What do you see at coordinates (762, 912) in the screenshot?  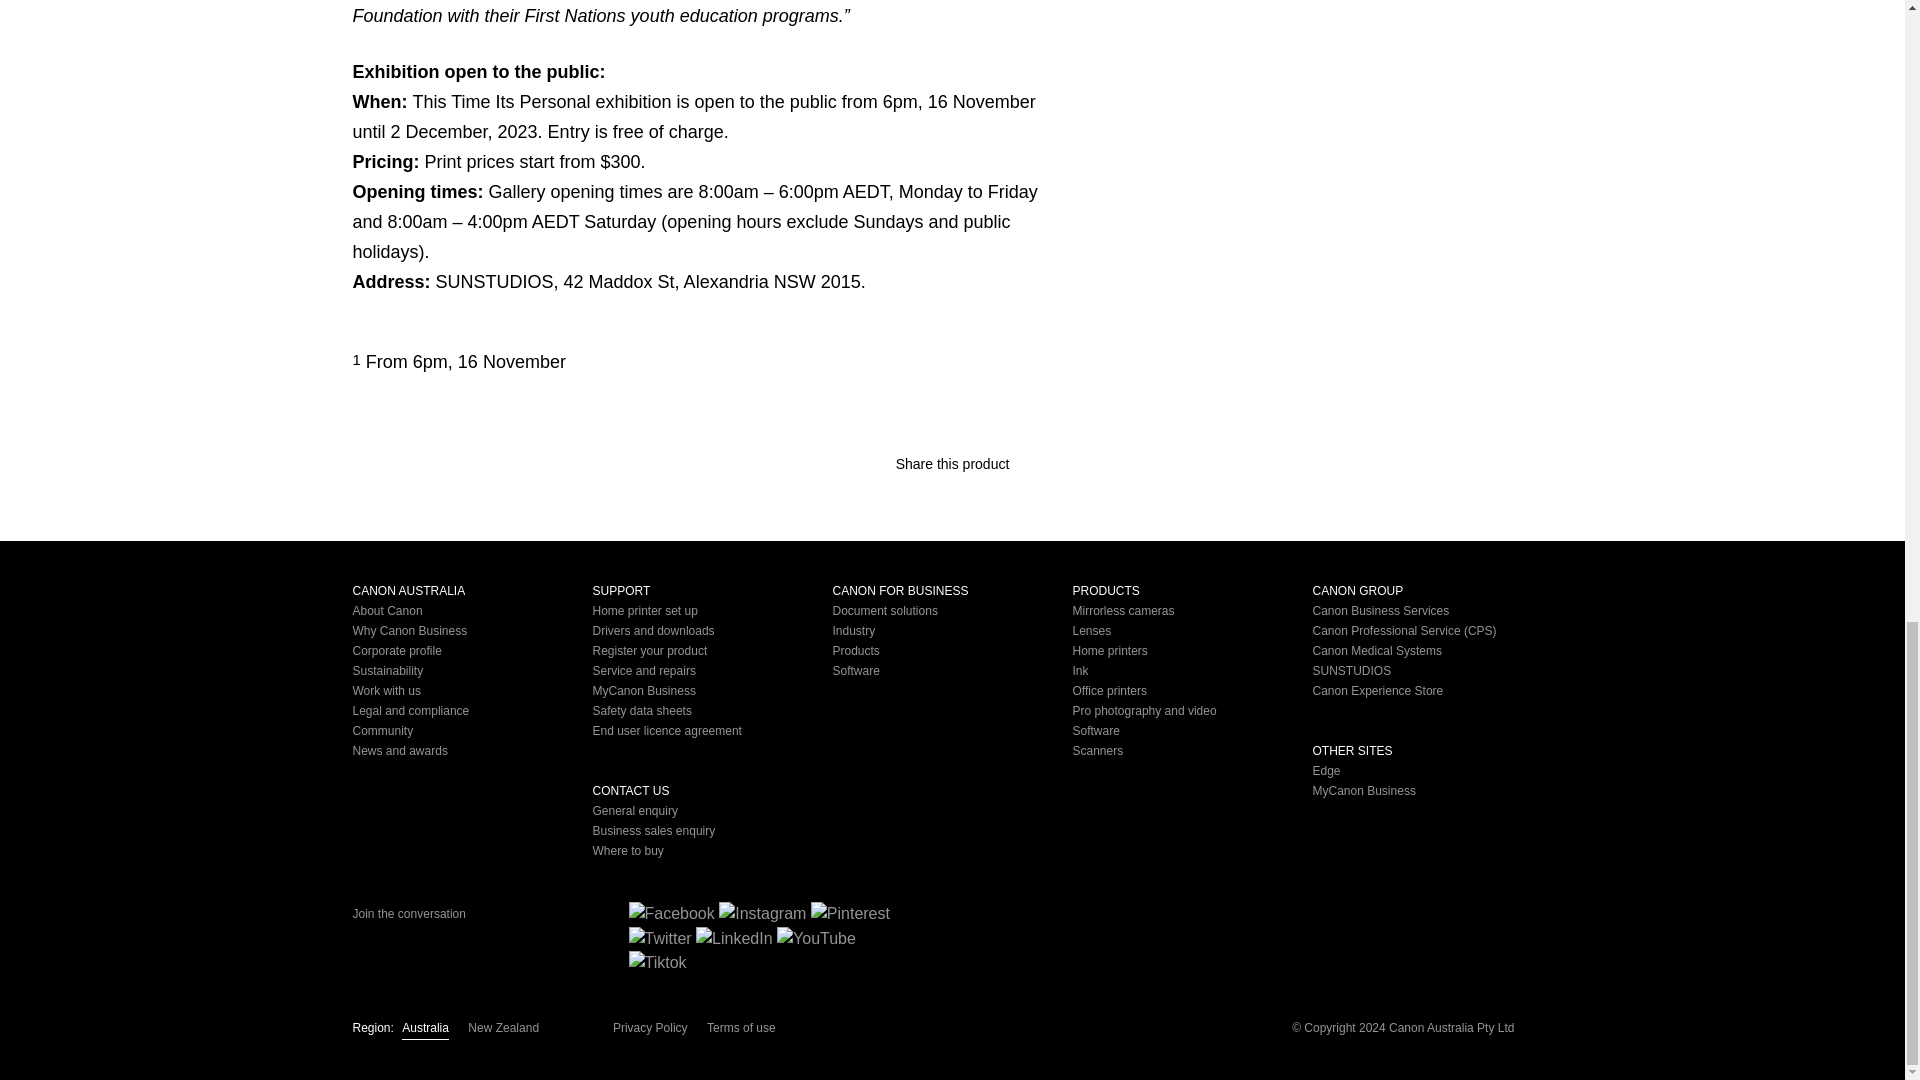 I see `Follow on Instagram` at bounding box center [762, 912].